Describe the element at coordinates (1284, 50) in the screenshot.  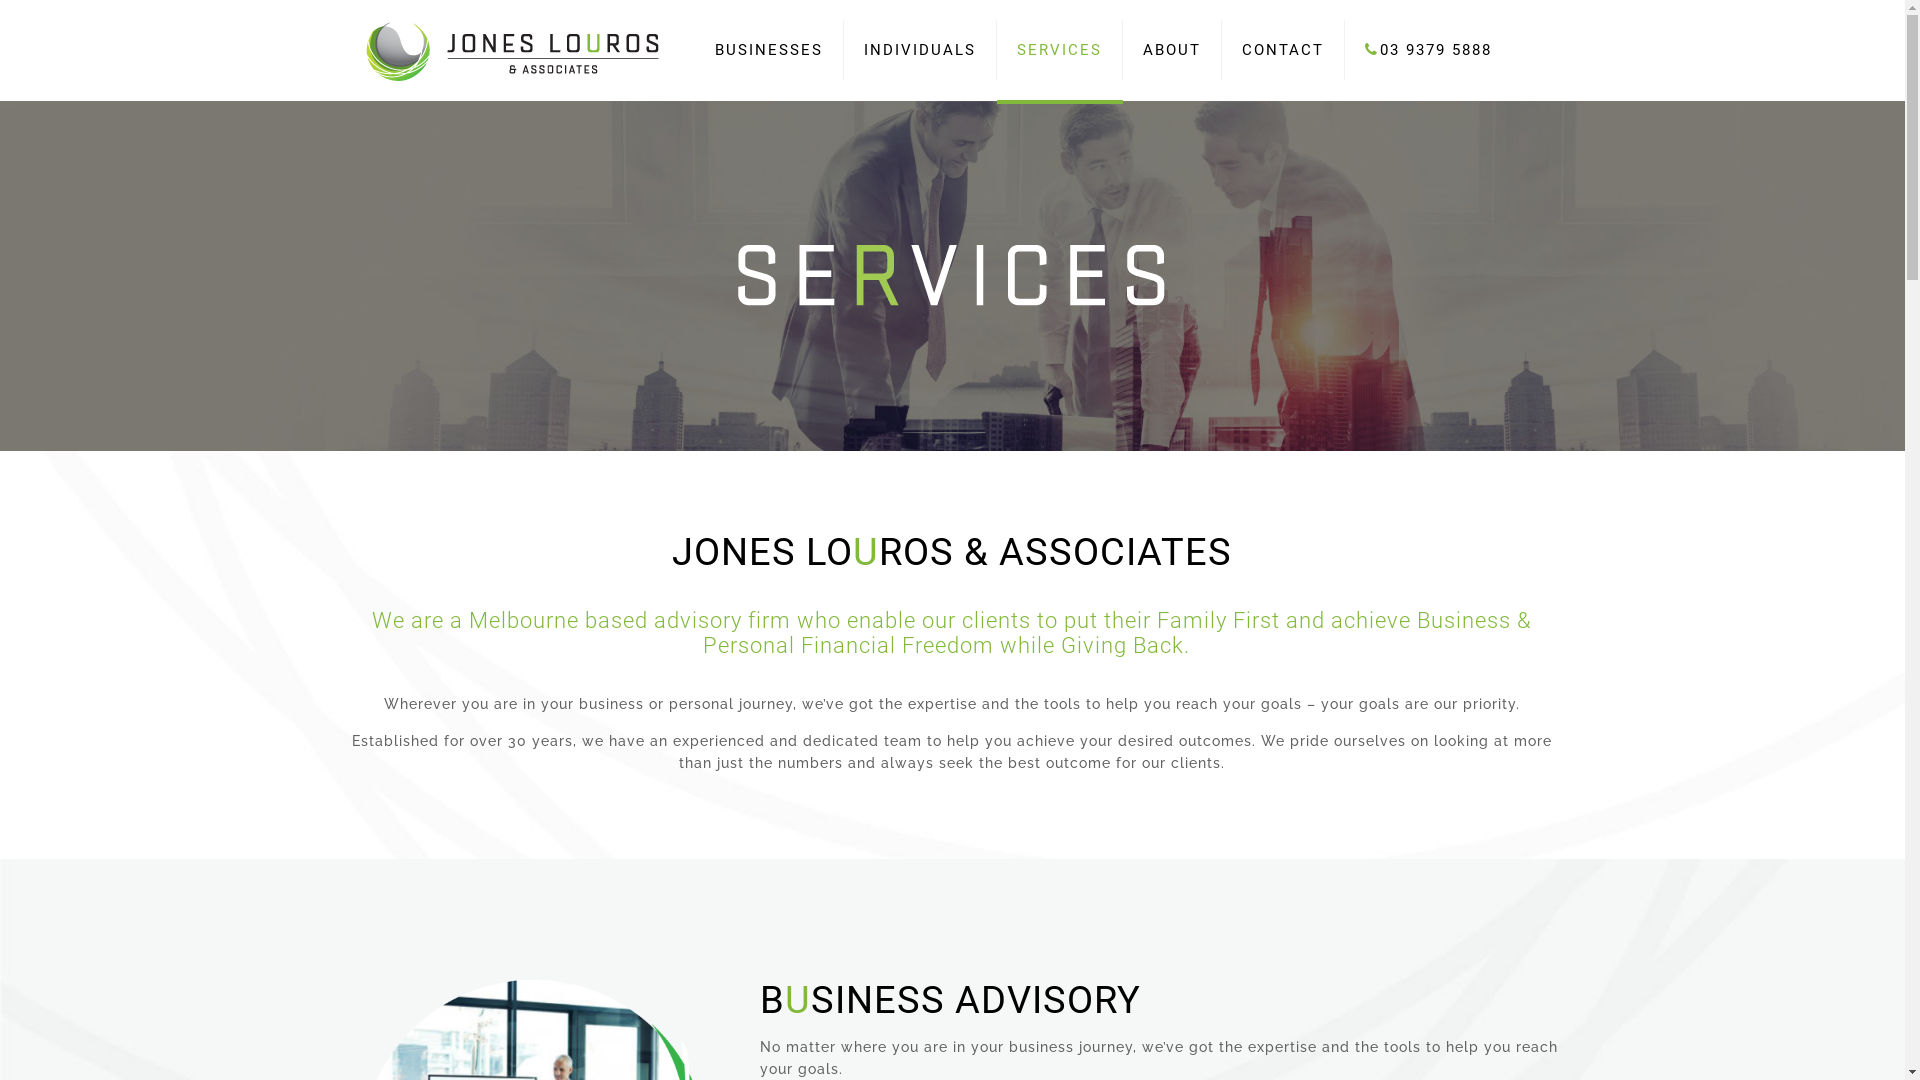
I see `CONTACT` at that location.